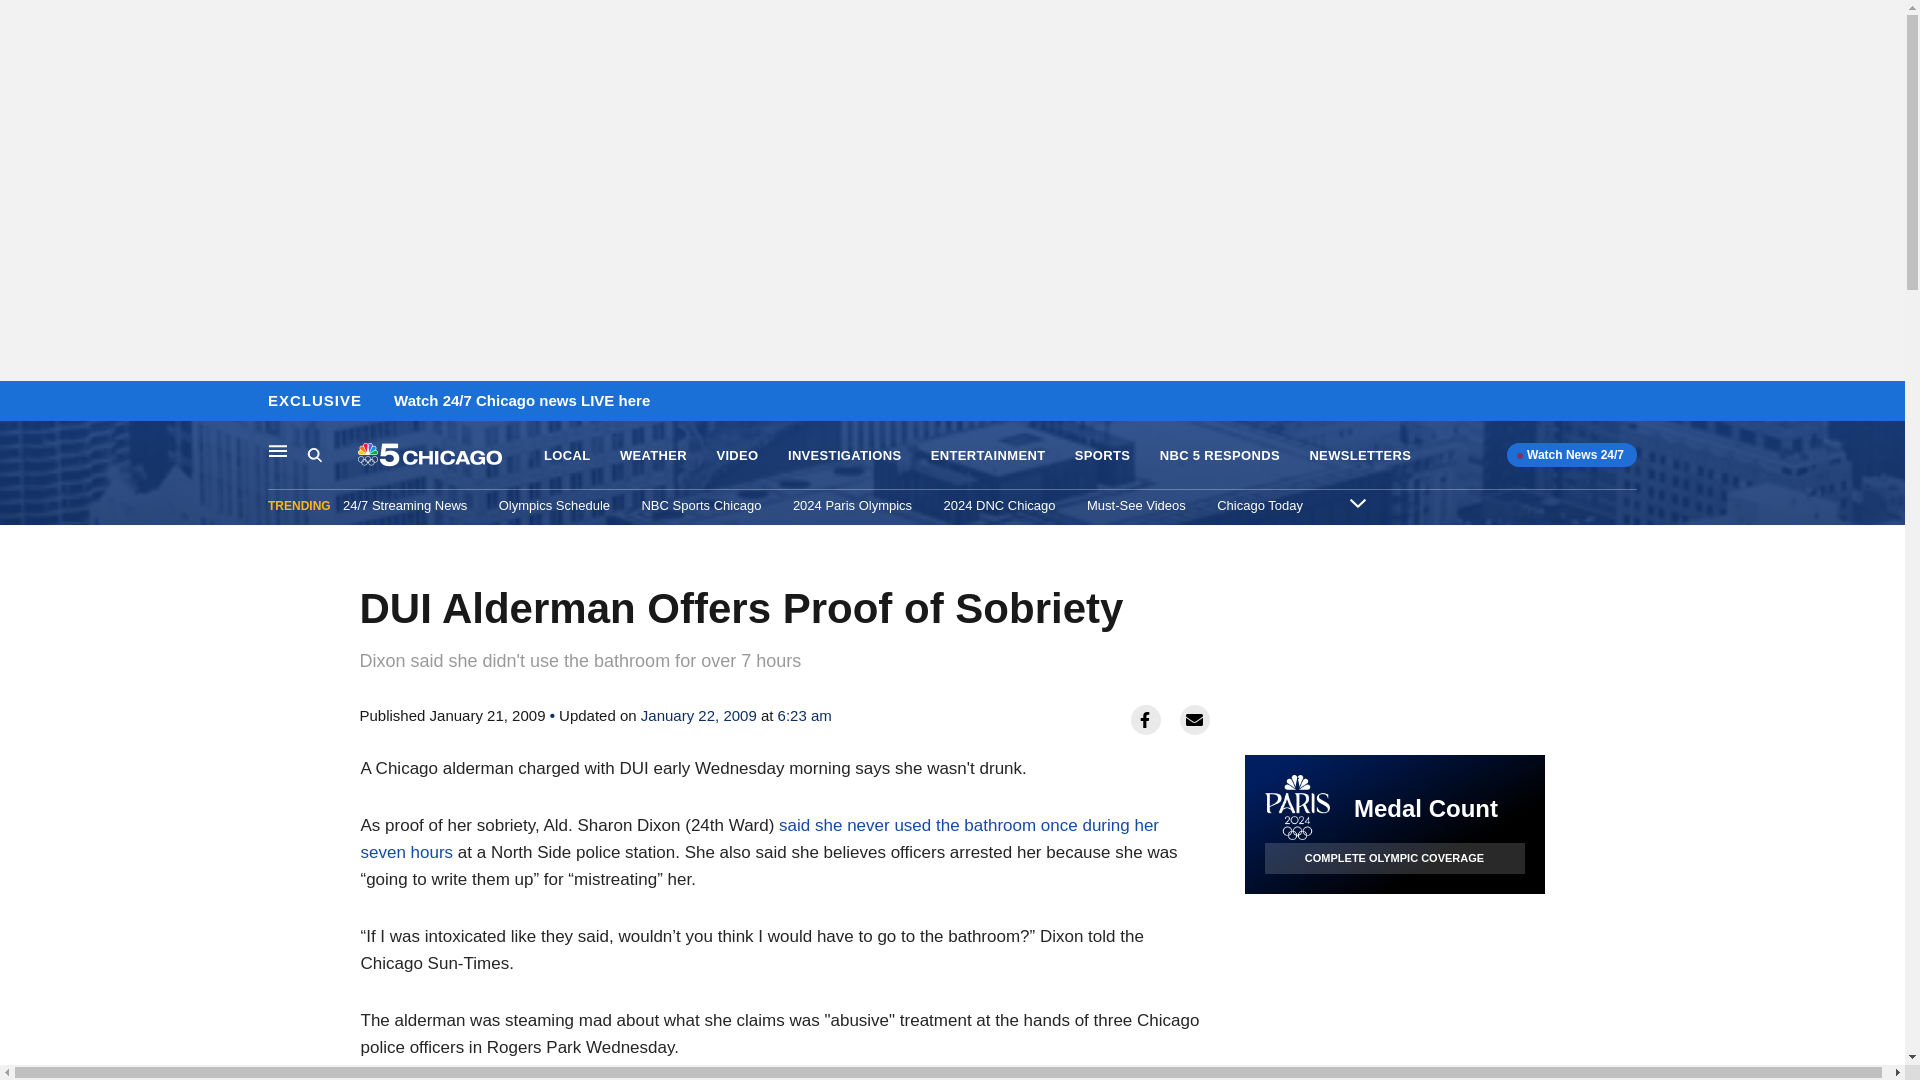  I want to click on ENTERTAINMENT, so click(988, 456).